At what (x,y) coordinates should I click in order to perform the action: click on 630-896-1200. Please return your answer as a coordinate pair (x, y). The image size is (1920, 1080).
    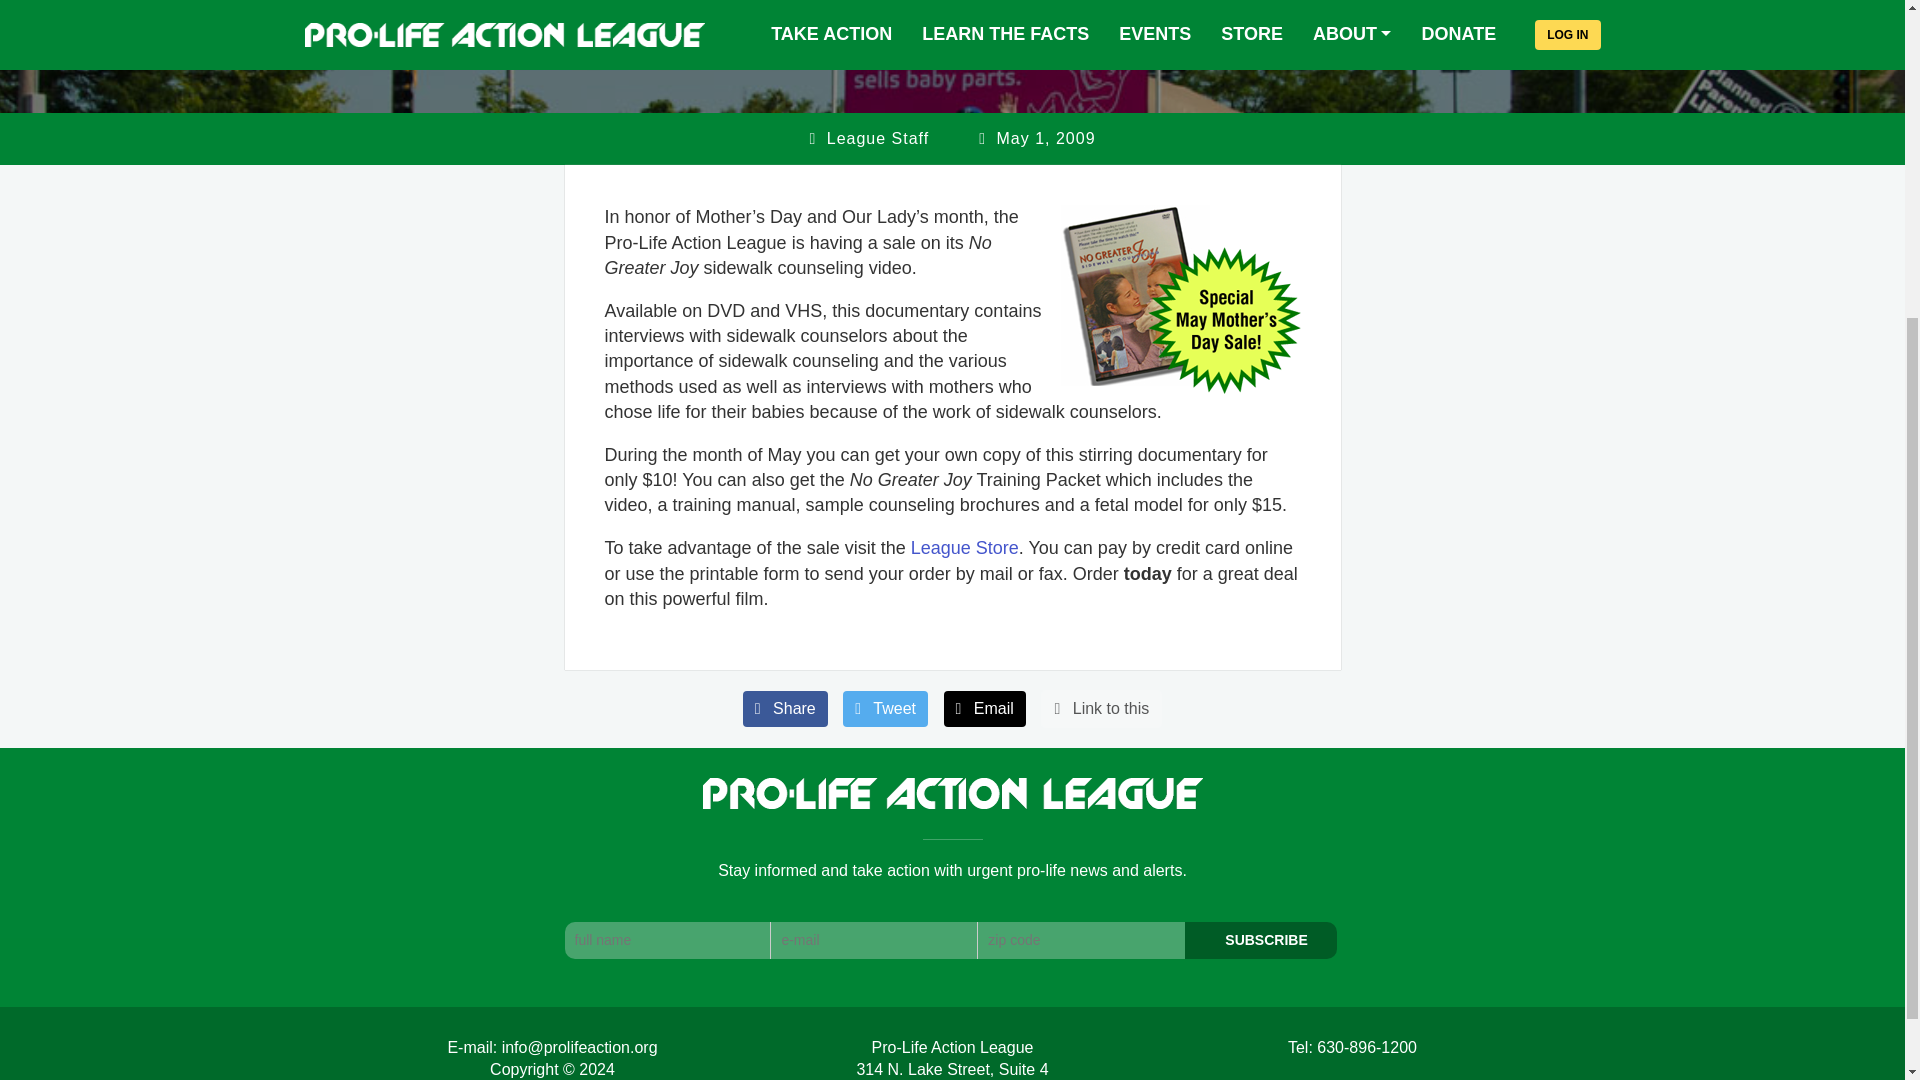
    Looking at the image, I should click on (1366, 1047).